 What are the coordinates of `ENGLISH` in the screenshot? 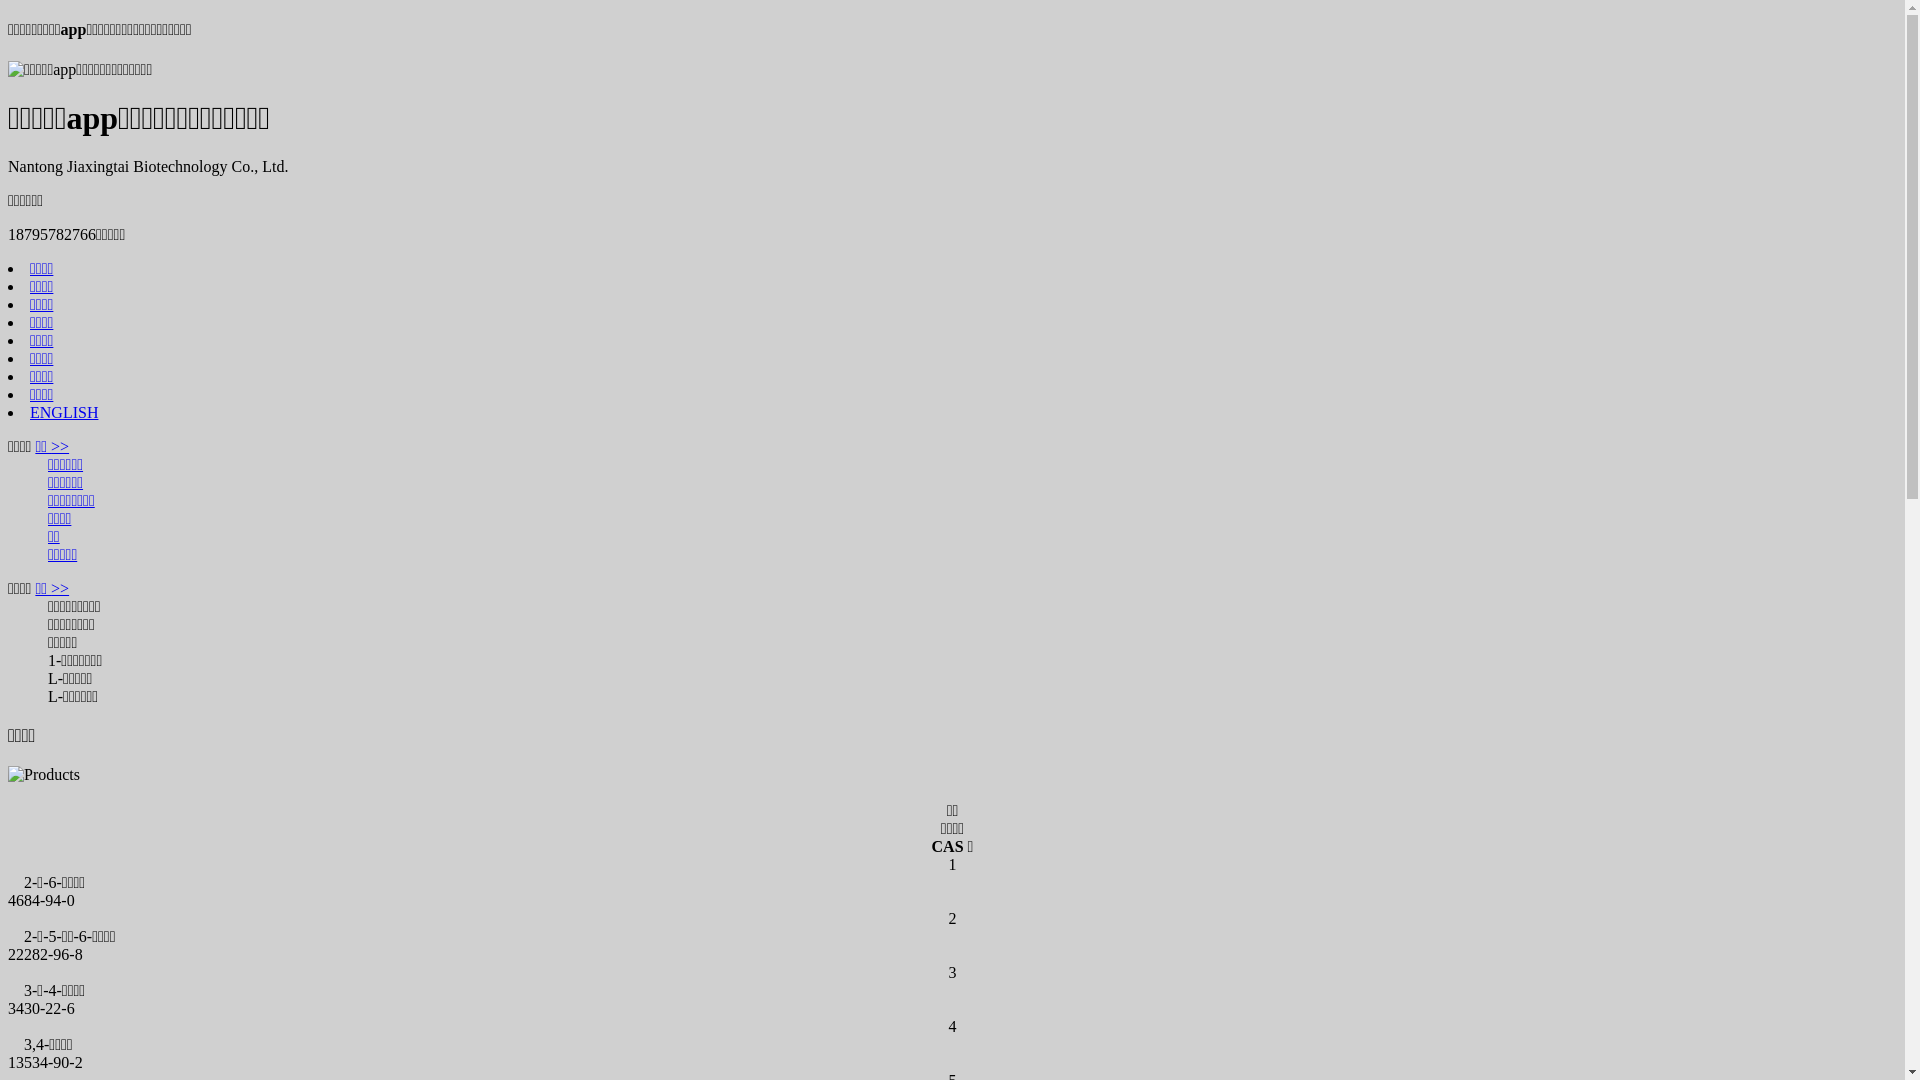 It's located at (64, 412).